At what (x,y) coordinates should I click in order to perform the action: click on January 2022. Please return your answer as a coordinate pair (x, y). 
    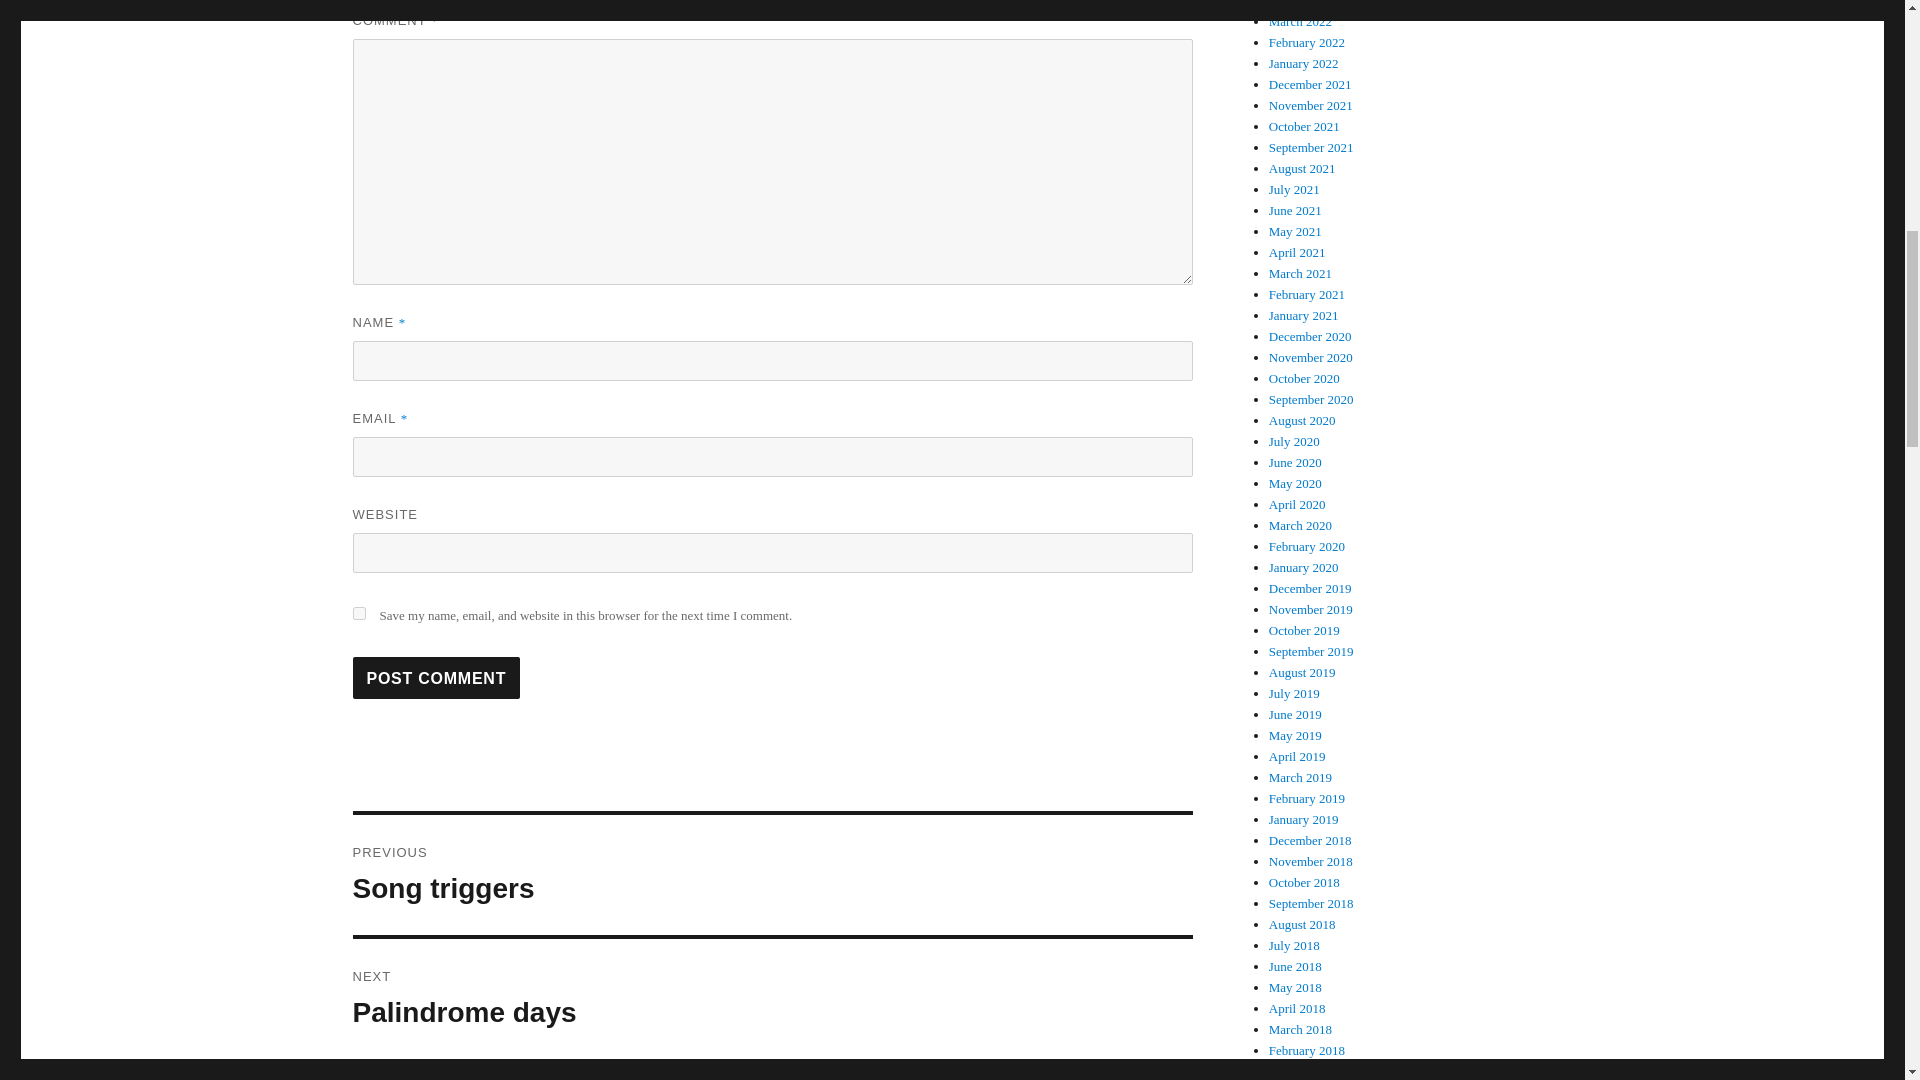
    Looking at the image, I should click on (772, 998).